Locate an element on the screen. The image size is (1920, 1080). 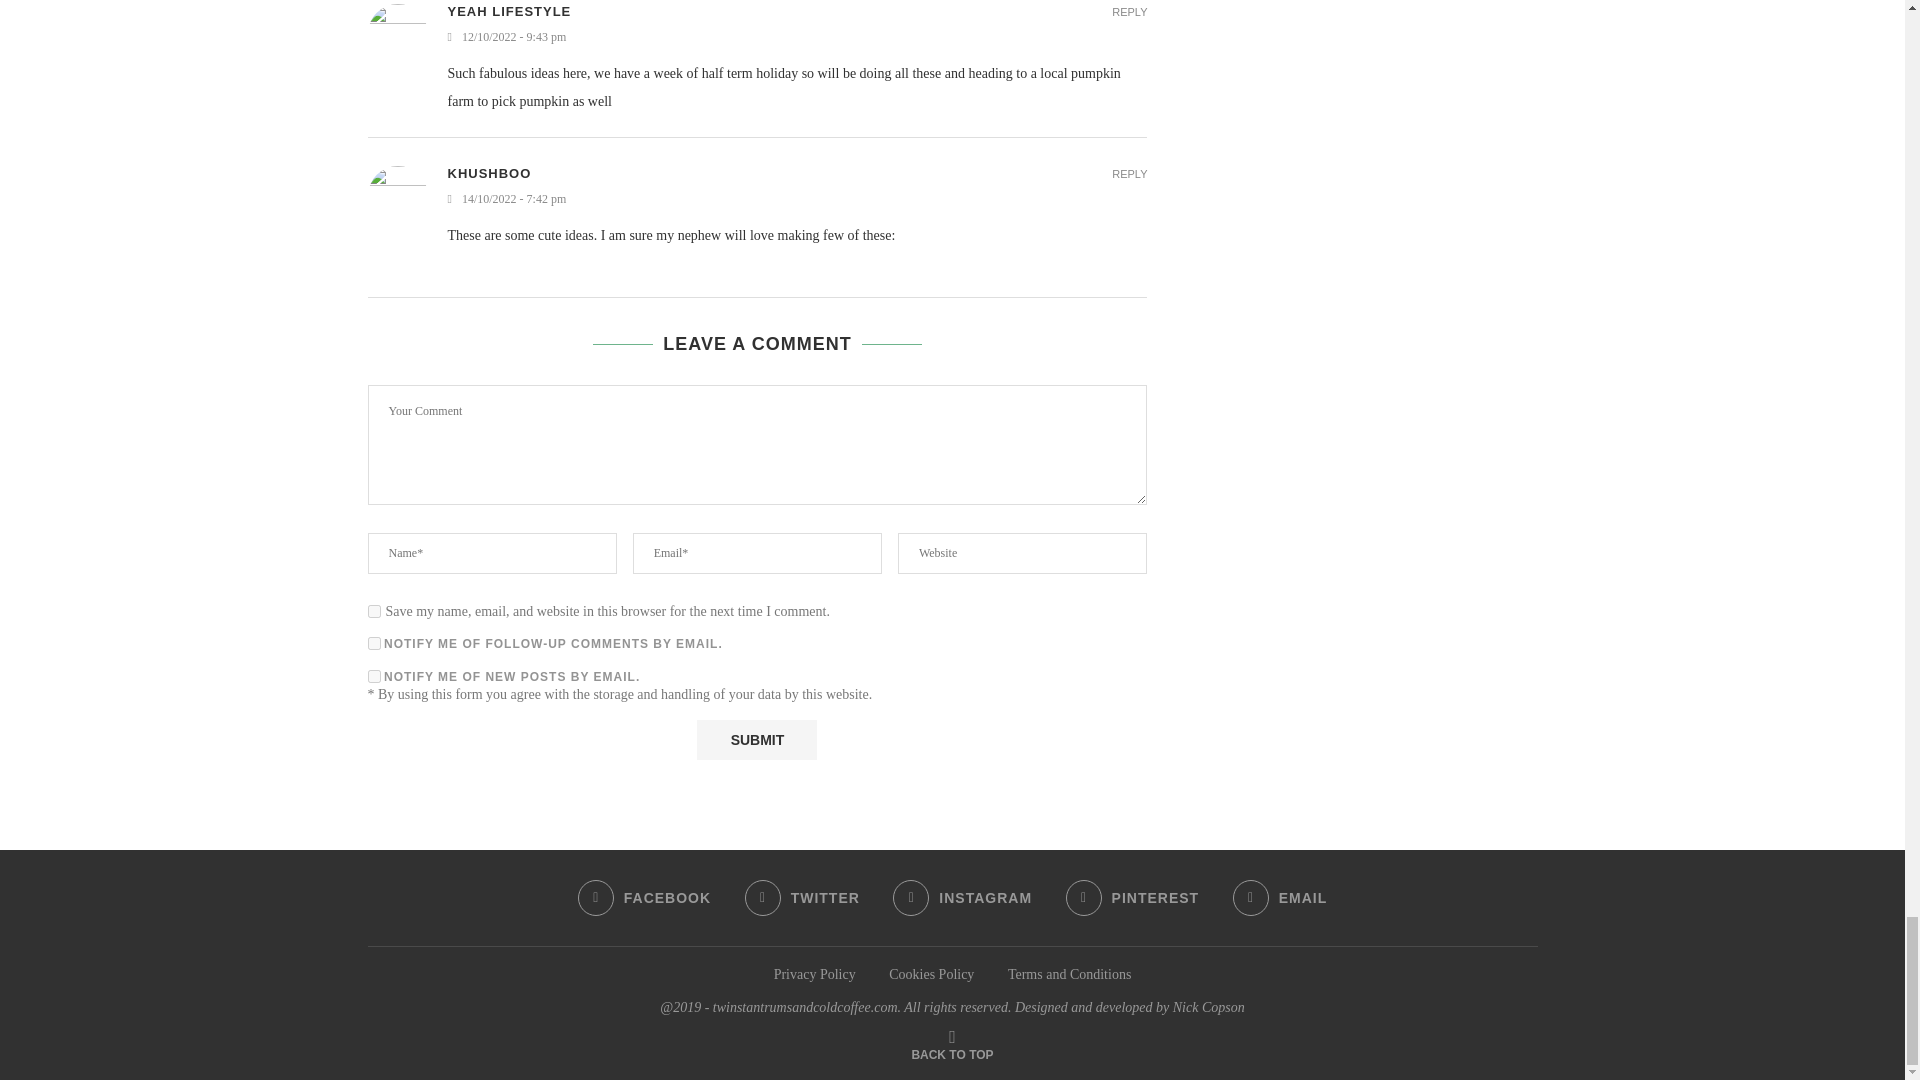
Submit is located at coordinates (756, 740).